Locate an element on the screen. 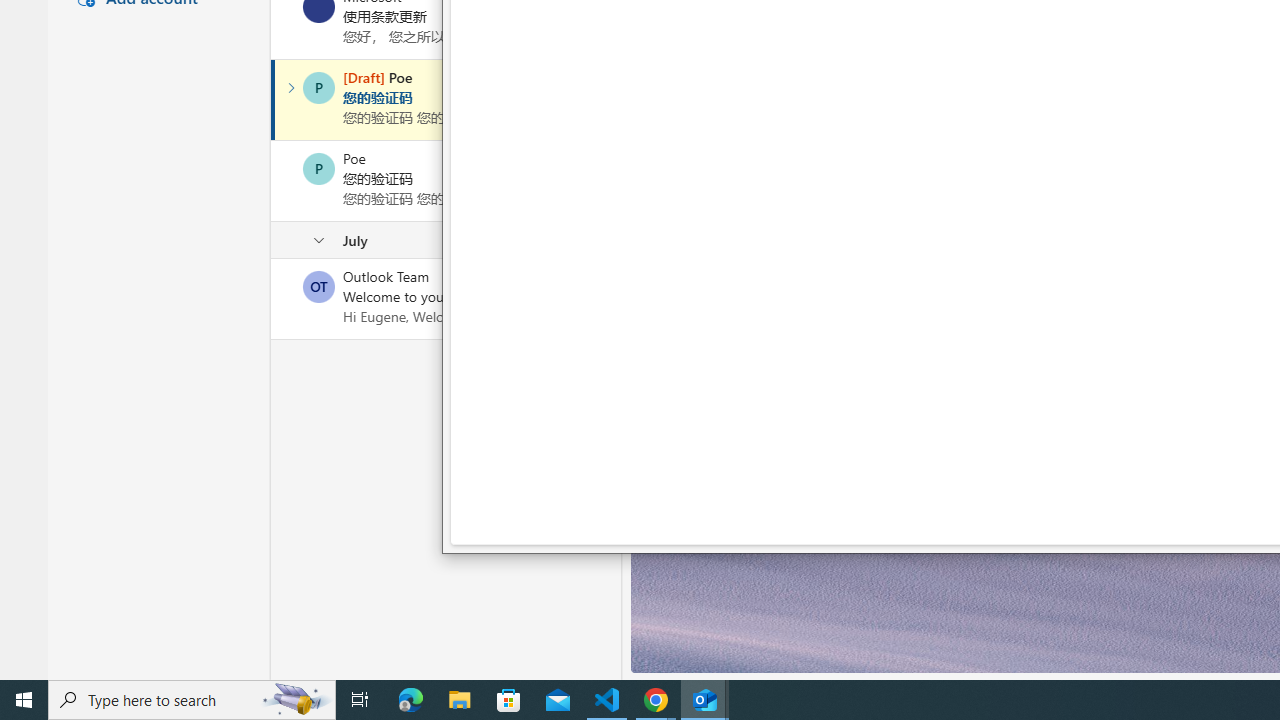 This screenshot has width=1280, height=720. File Explorer is located at coordinates (460, 700).